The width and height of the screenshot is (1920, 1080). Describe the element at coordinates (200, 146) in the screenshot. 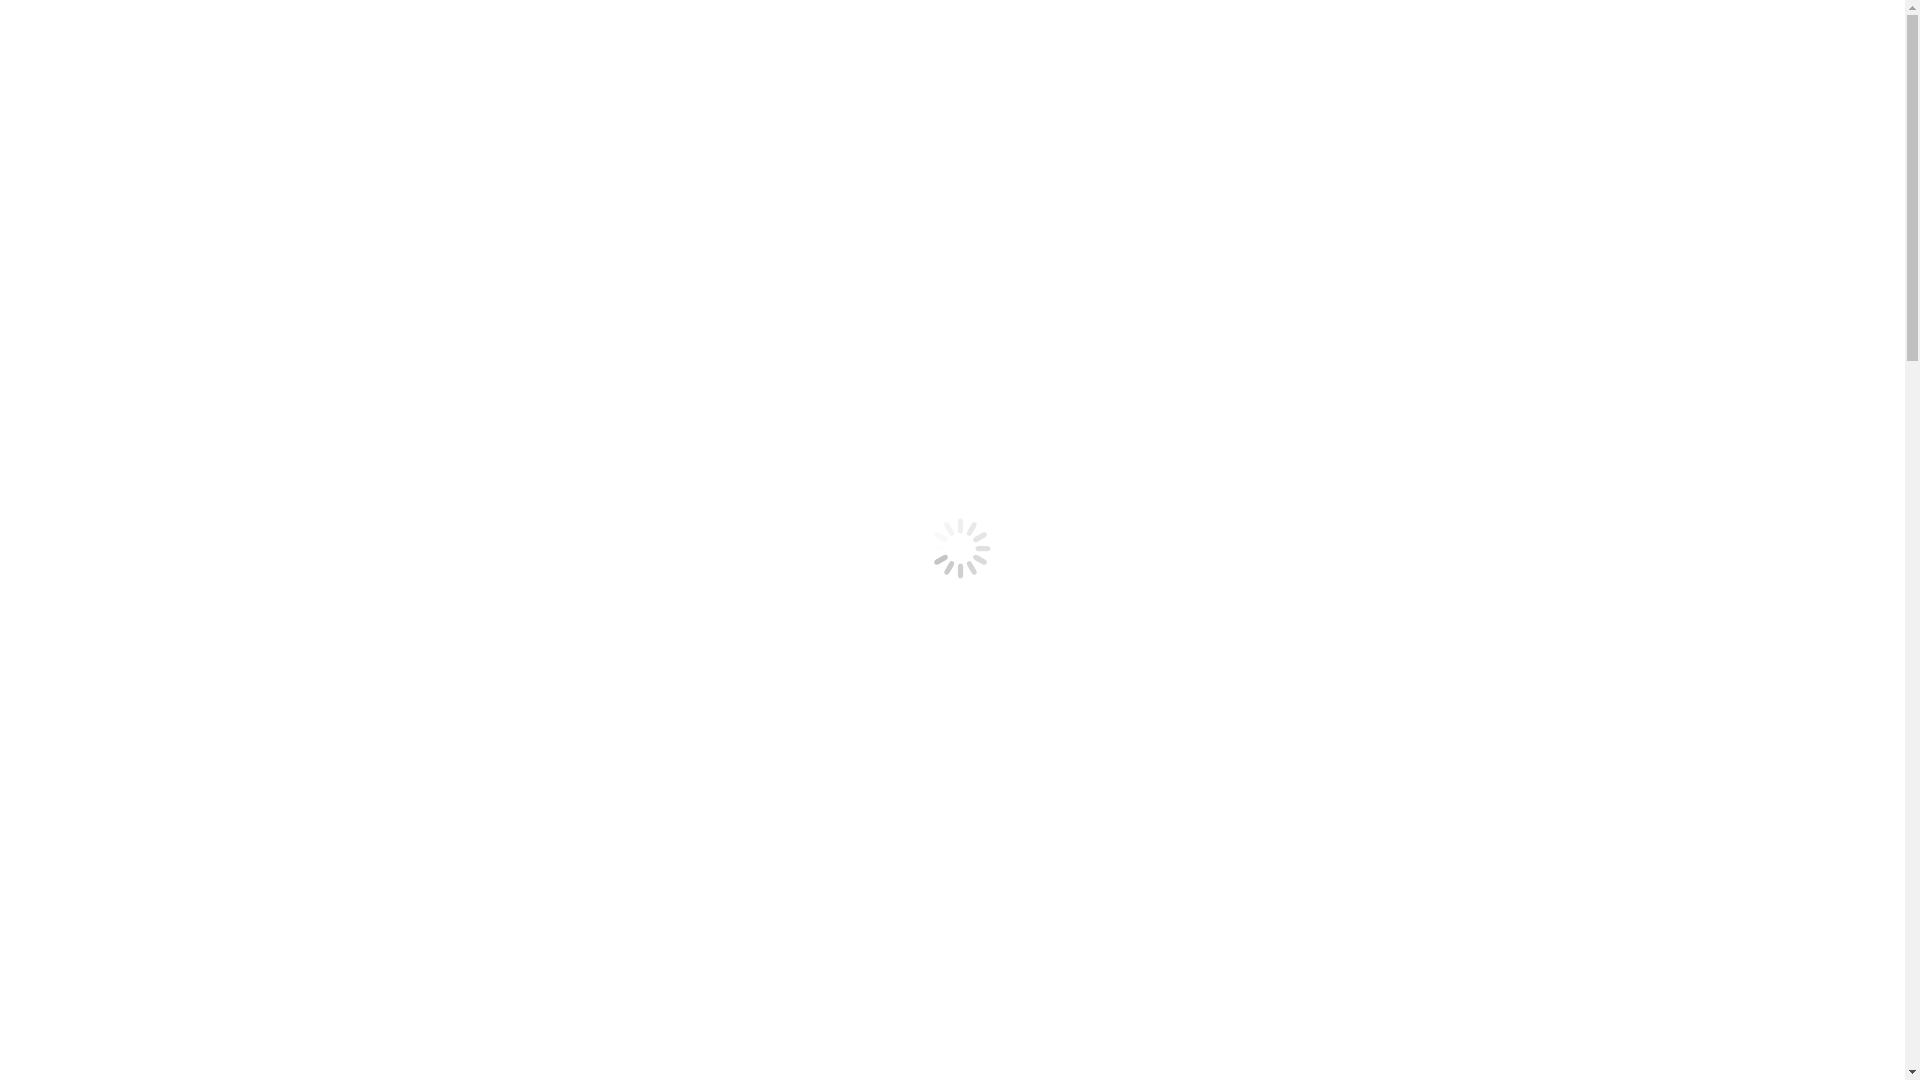

I see `GOVERNMENT` at that location.